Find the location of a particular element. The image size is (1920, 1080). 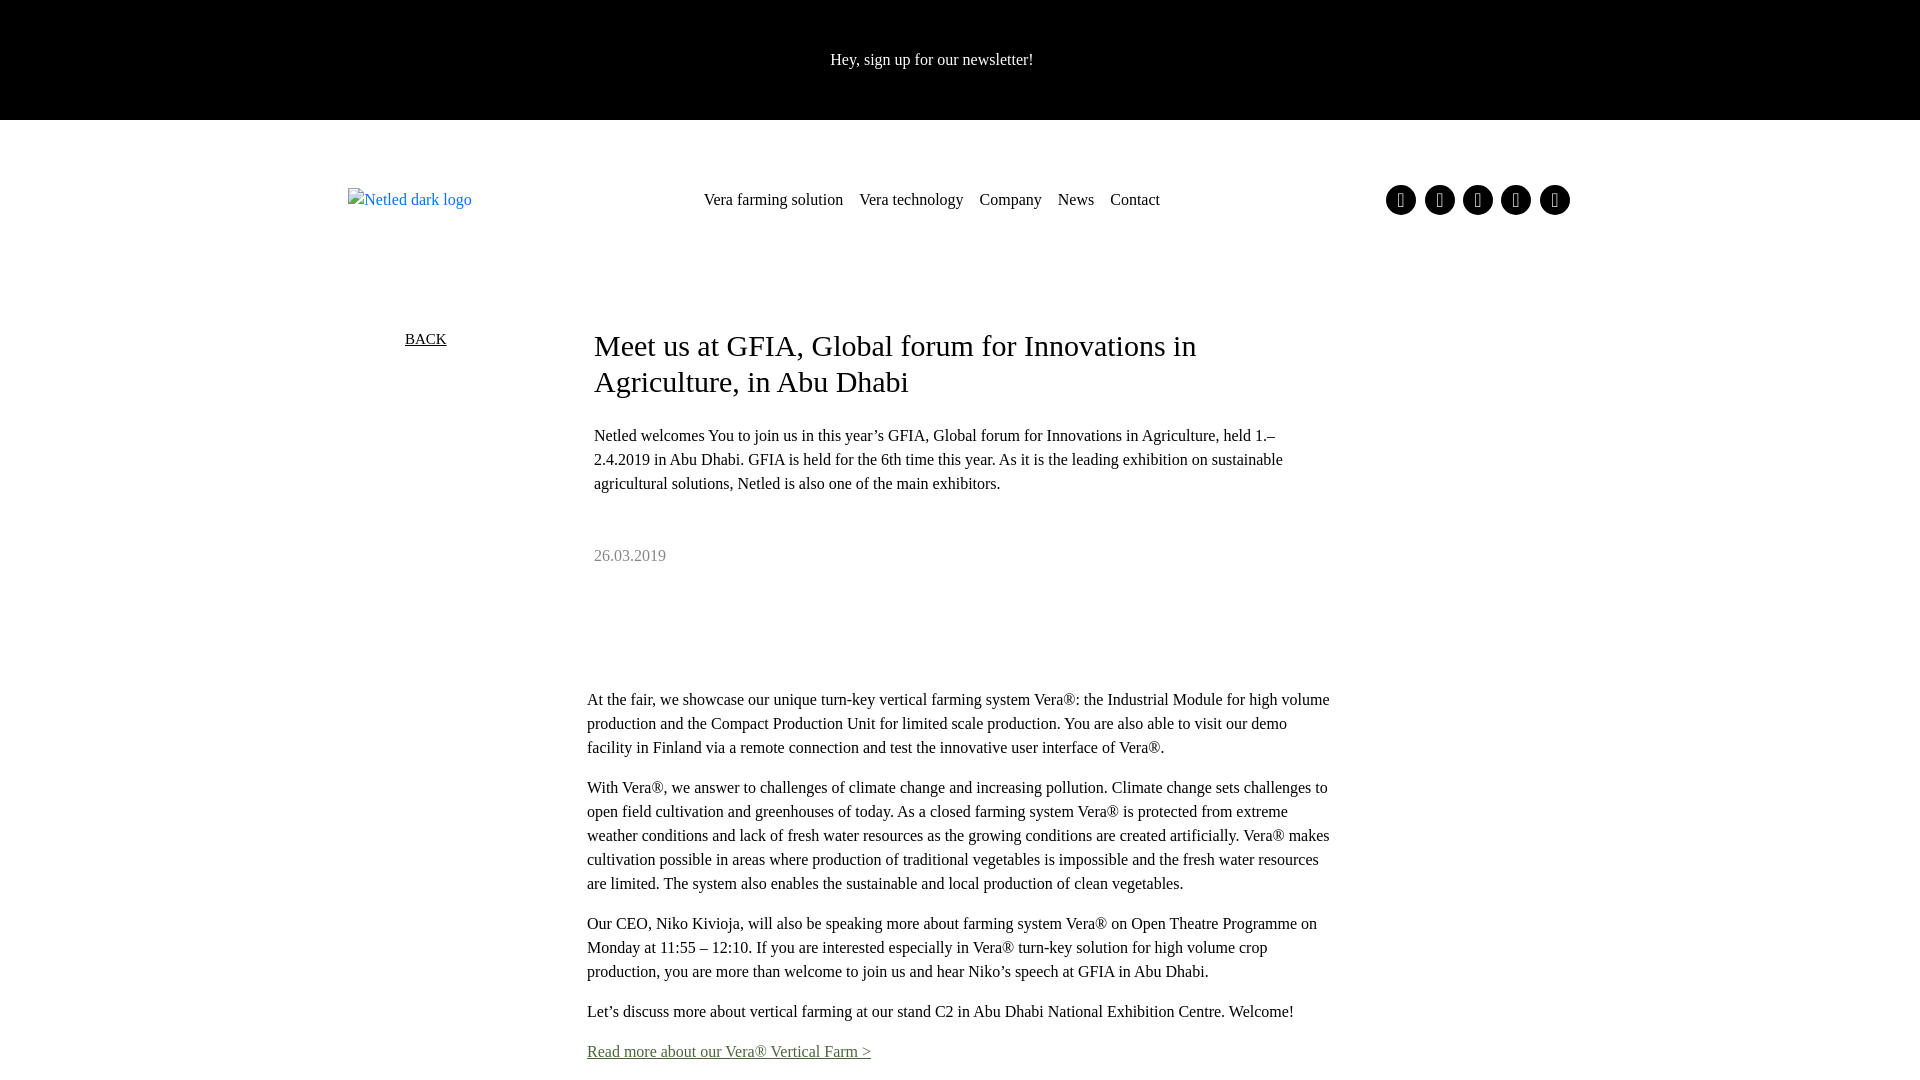

Vera technology is located at coordinates (910, 199).